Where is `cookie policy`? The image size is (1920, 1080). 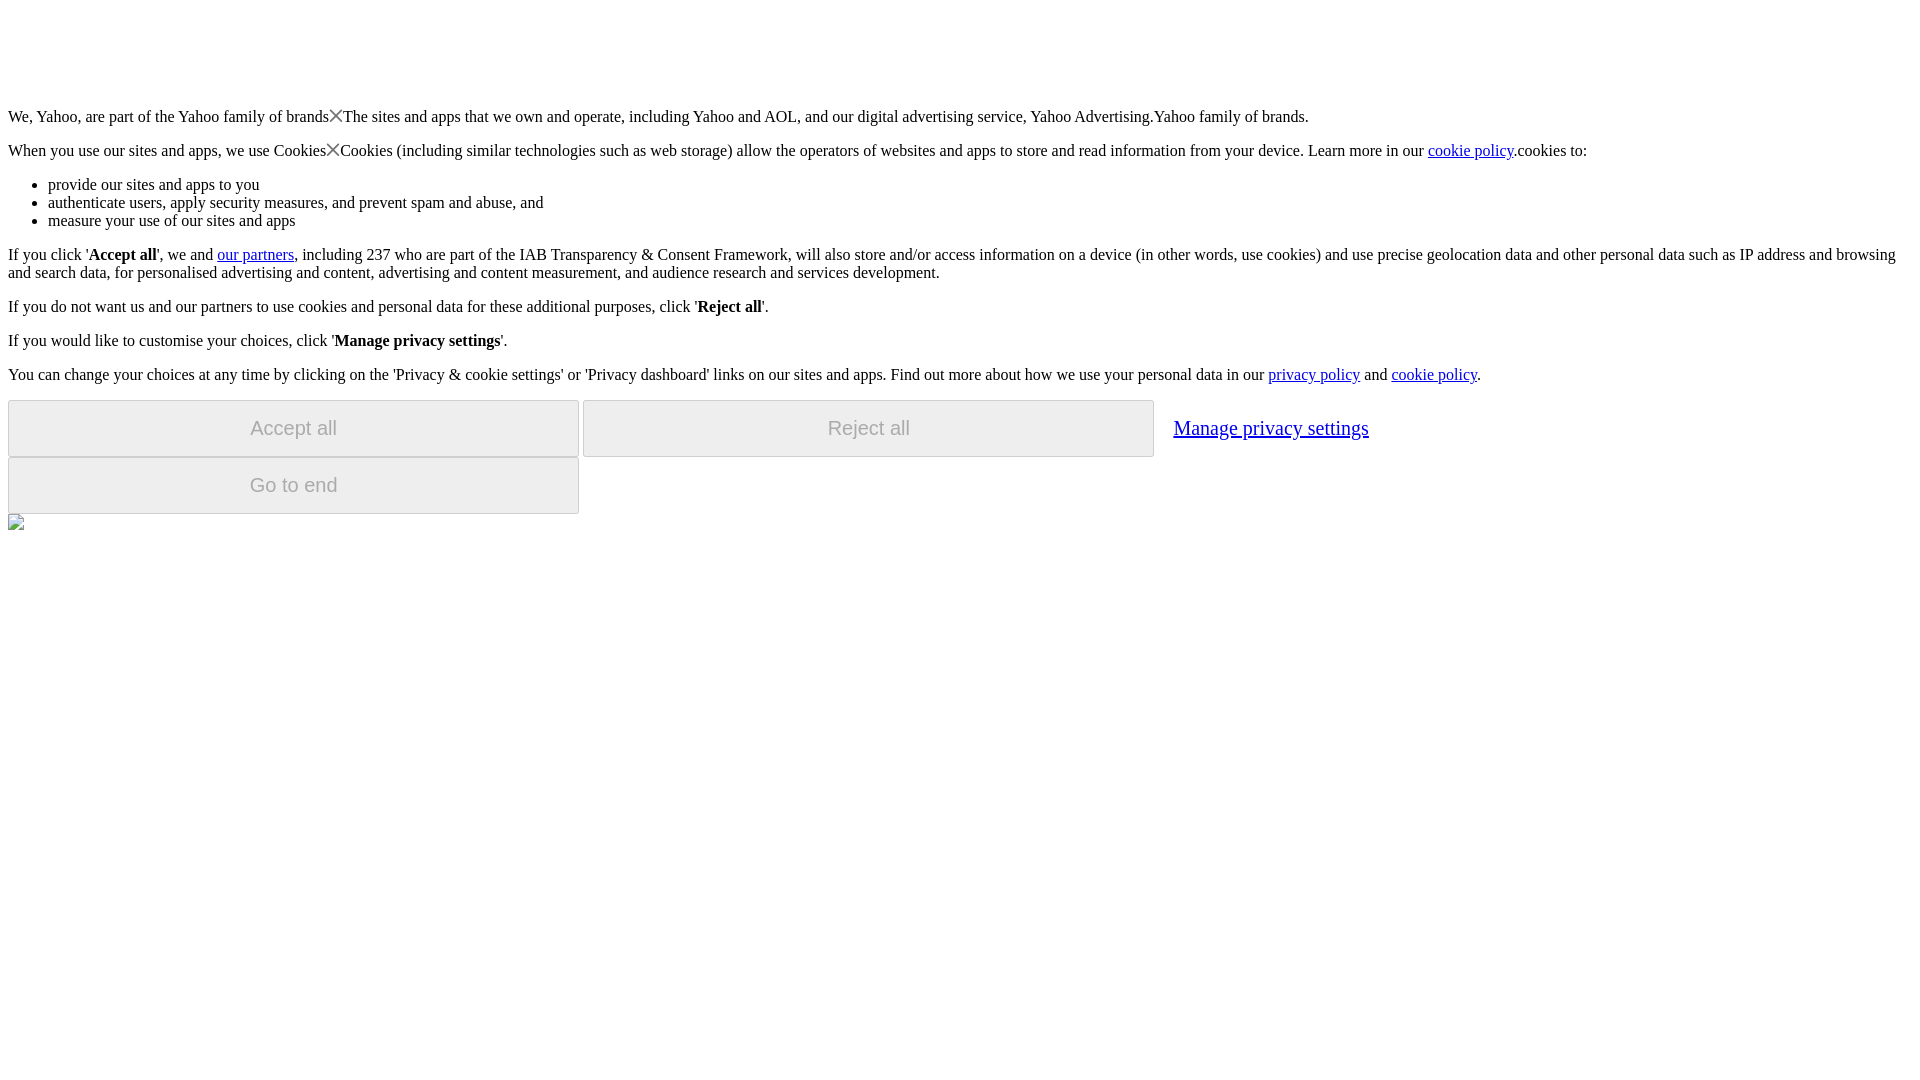
cookie policy is located at coordinates (1471, 150).